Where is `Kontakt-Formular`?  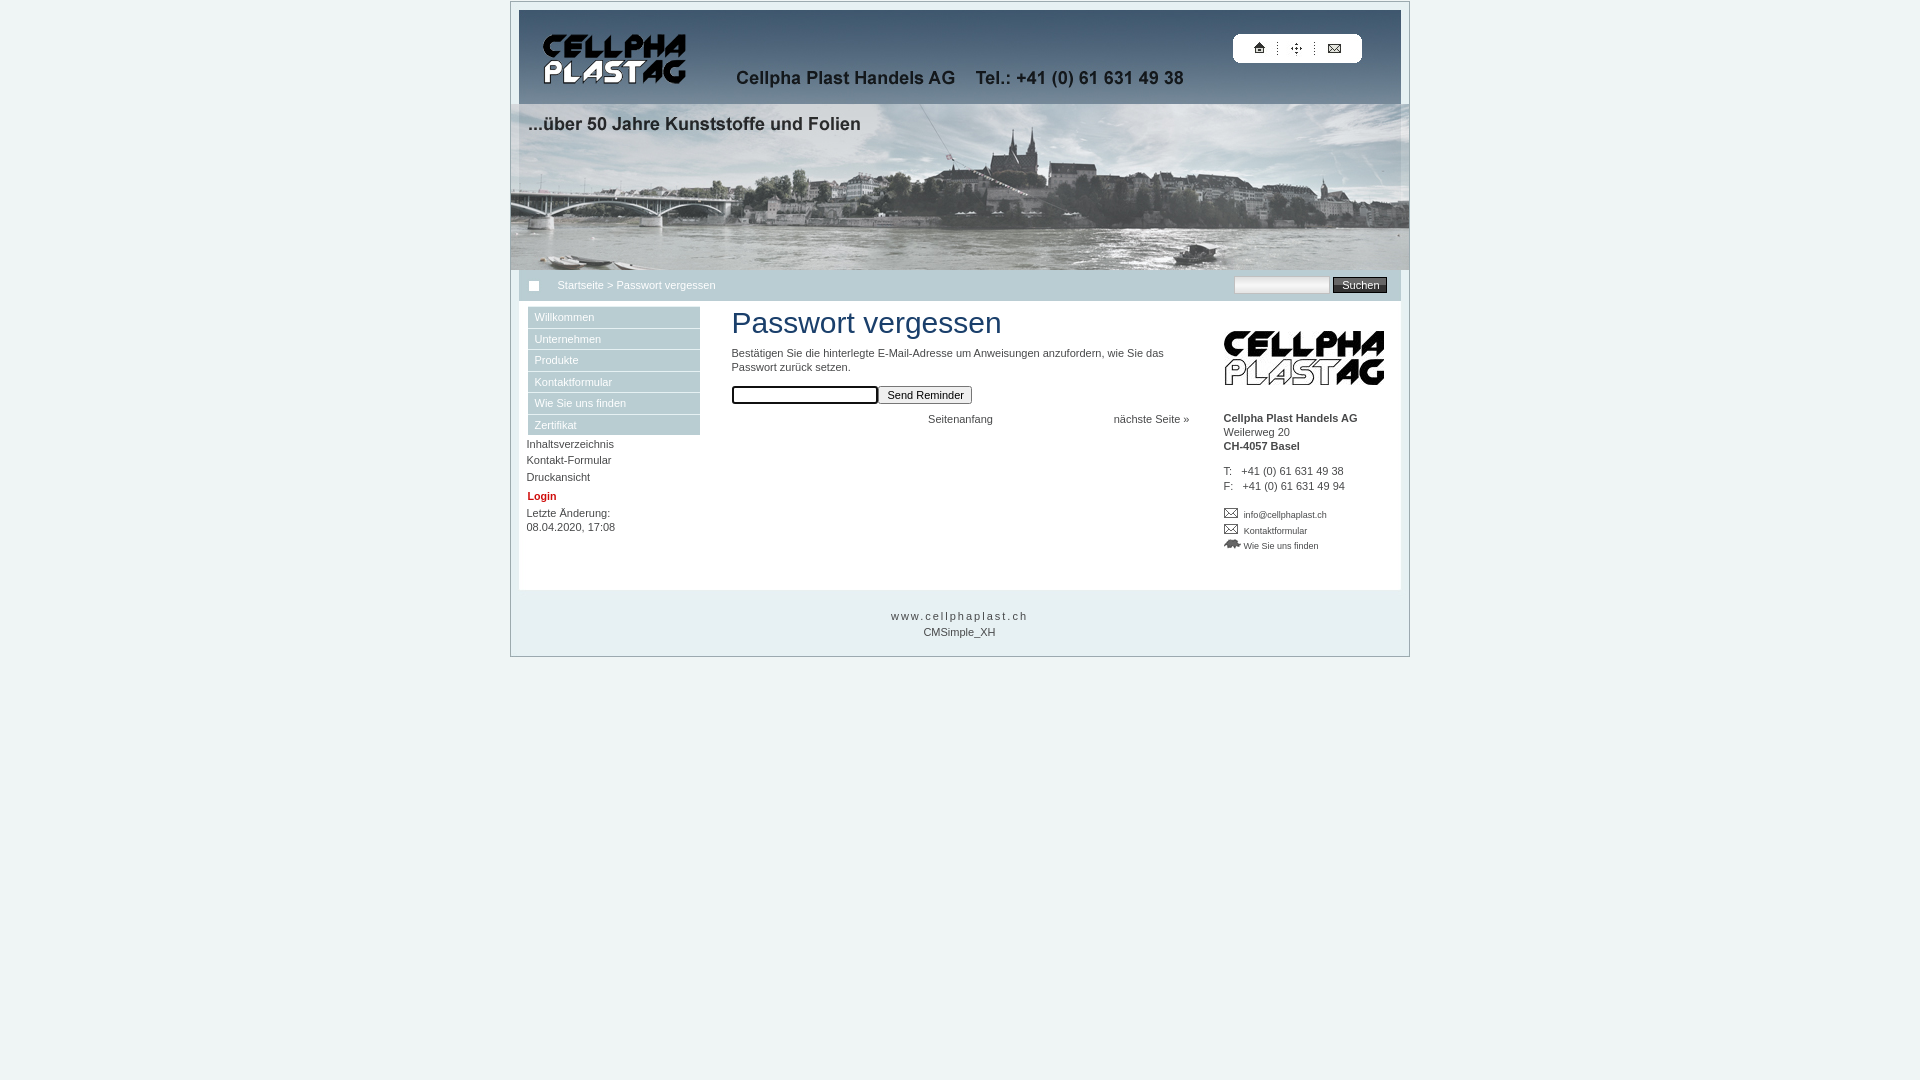
Kontakt-Formular is located at coordinates (568, 460).